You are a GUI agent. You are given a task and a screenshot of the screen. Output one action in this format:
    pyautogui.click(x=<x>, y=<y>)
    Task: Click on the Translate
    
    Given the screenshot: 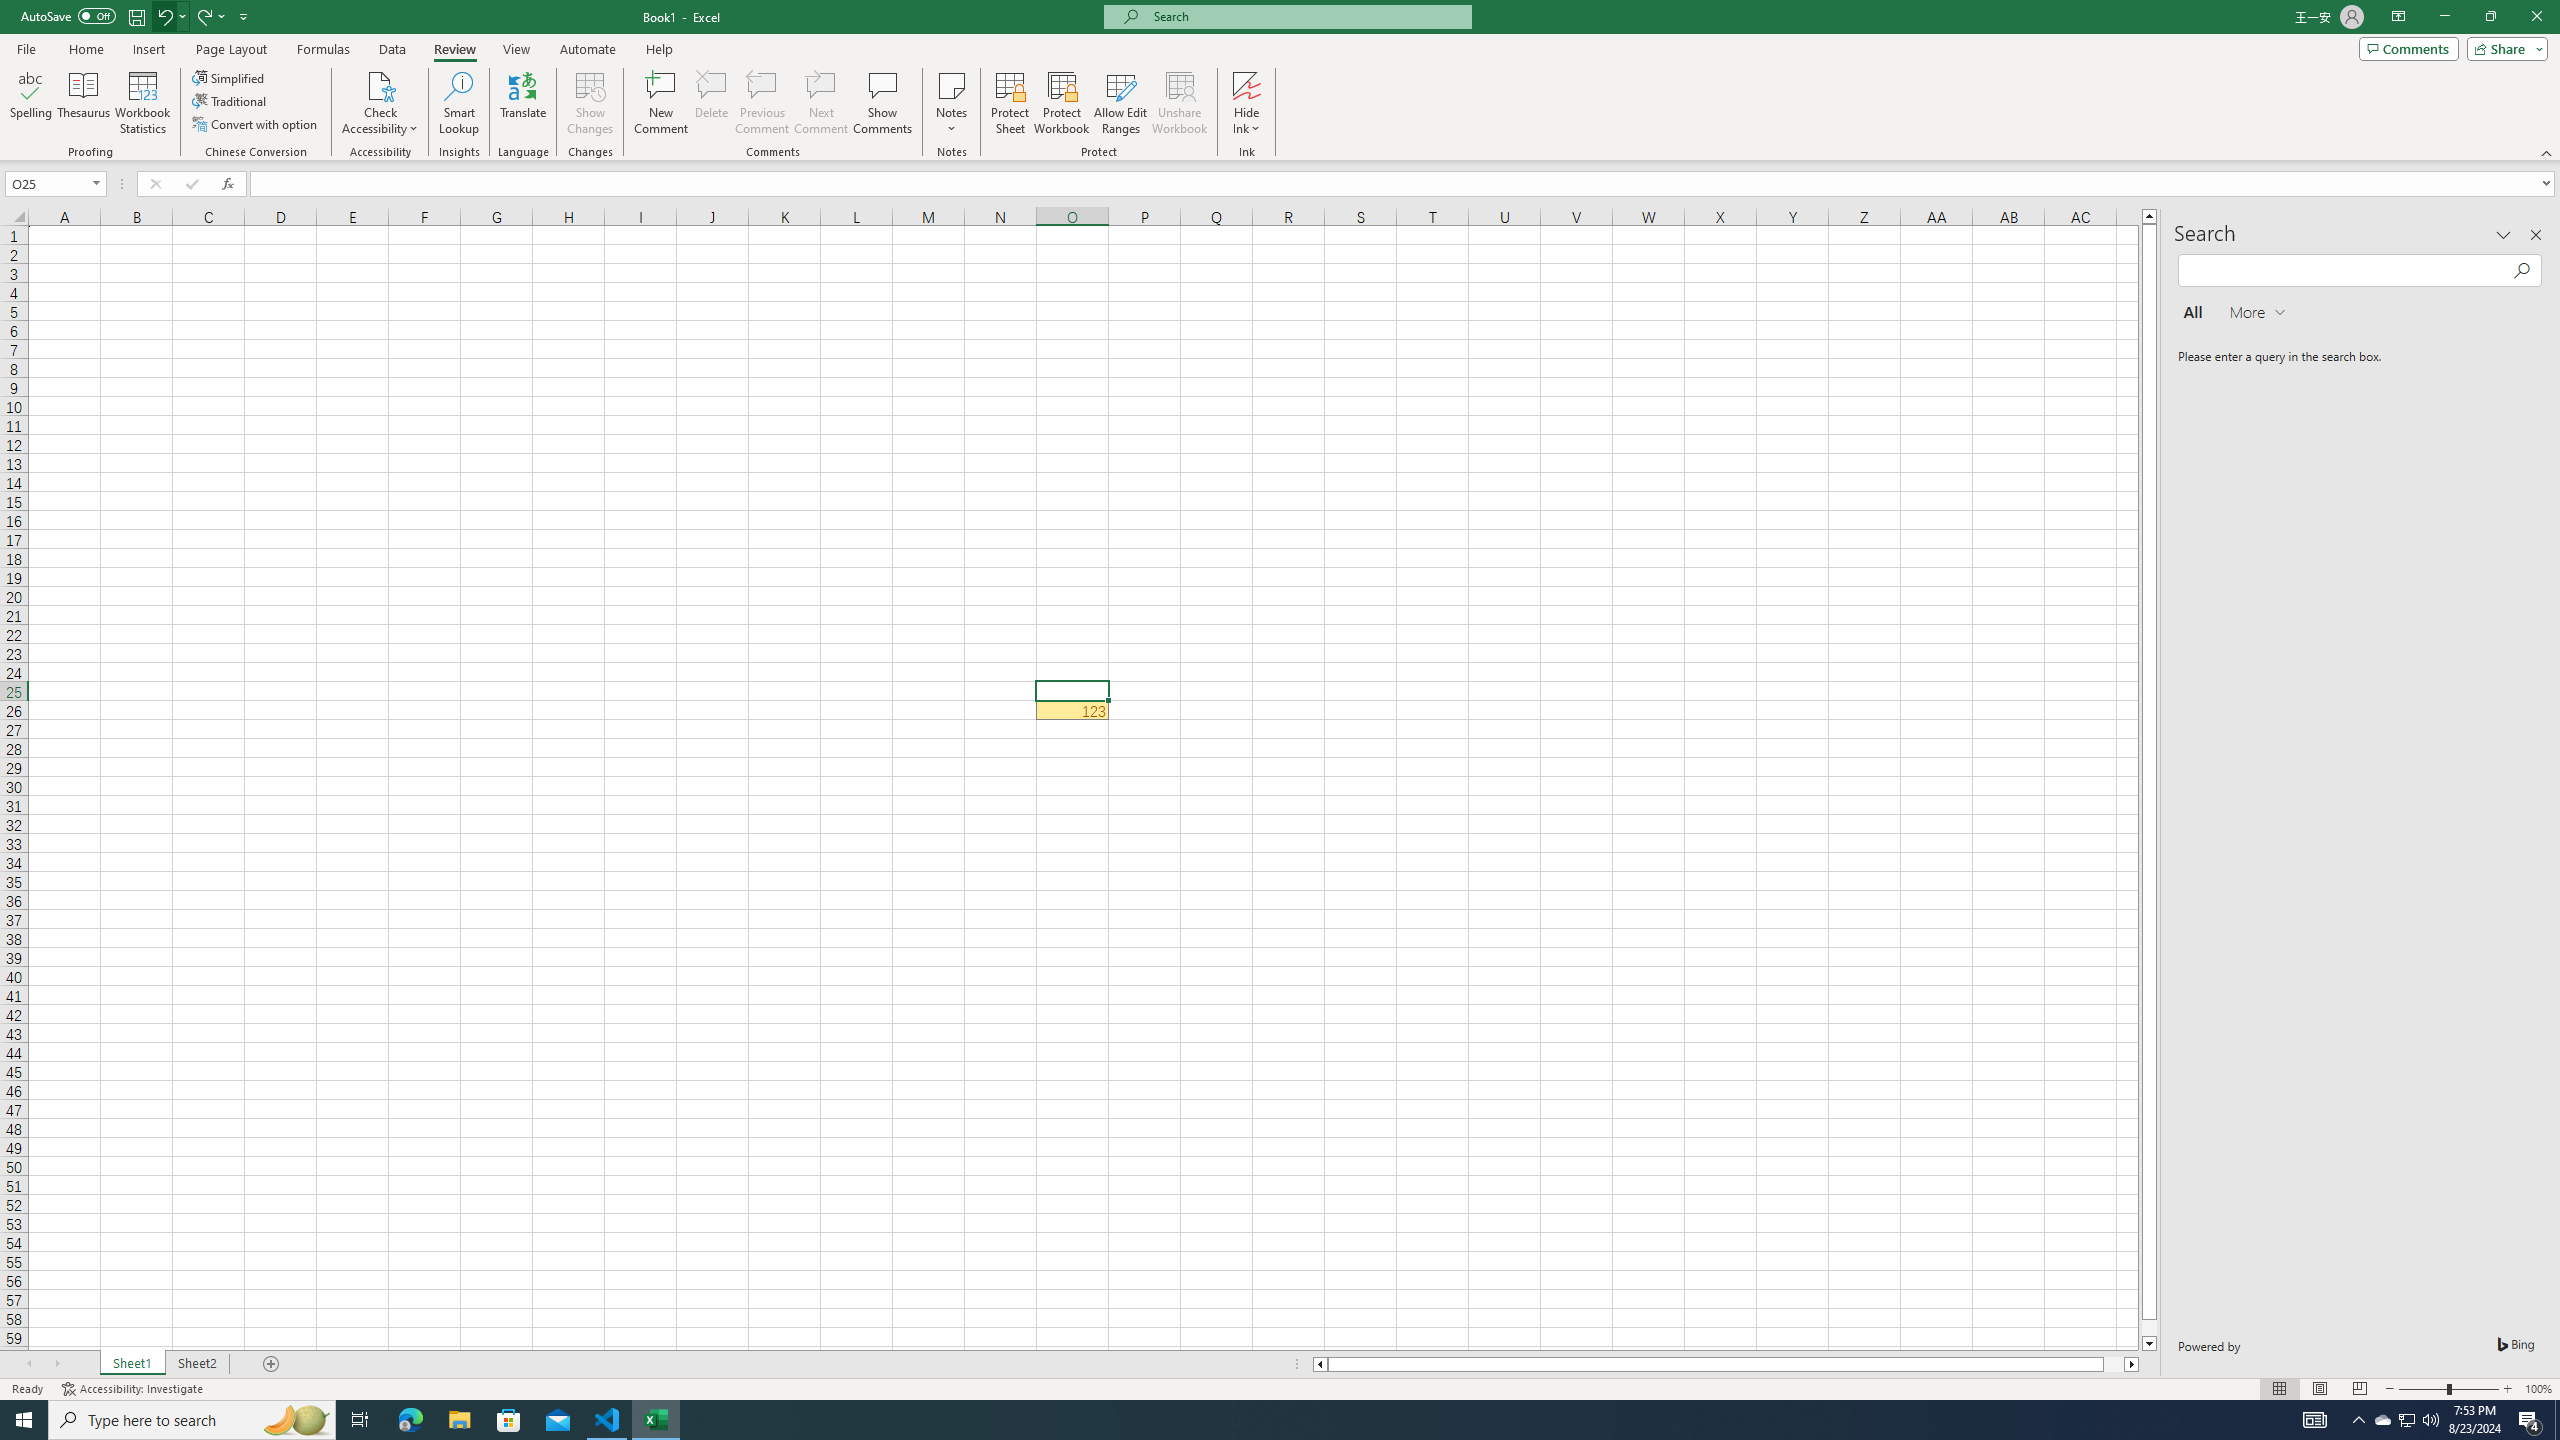 What is the action you would take?
    pyautogui.click(x=523, y=103)
    